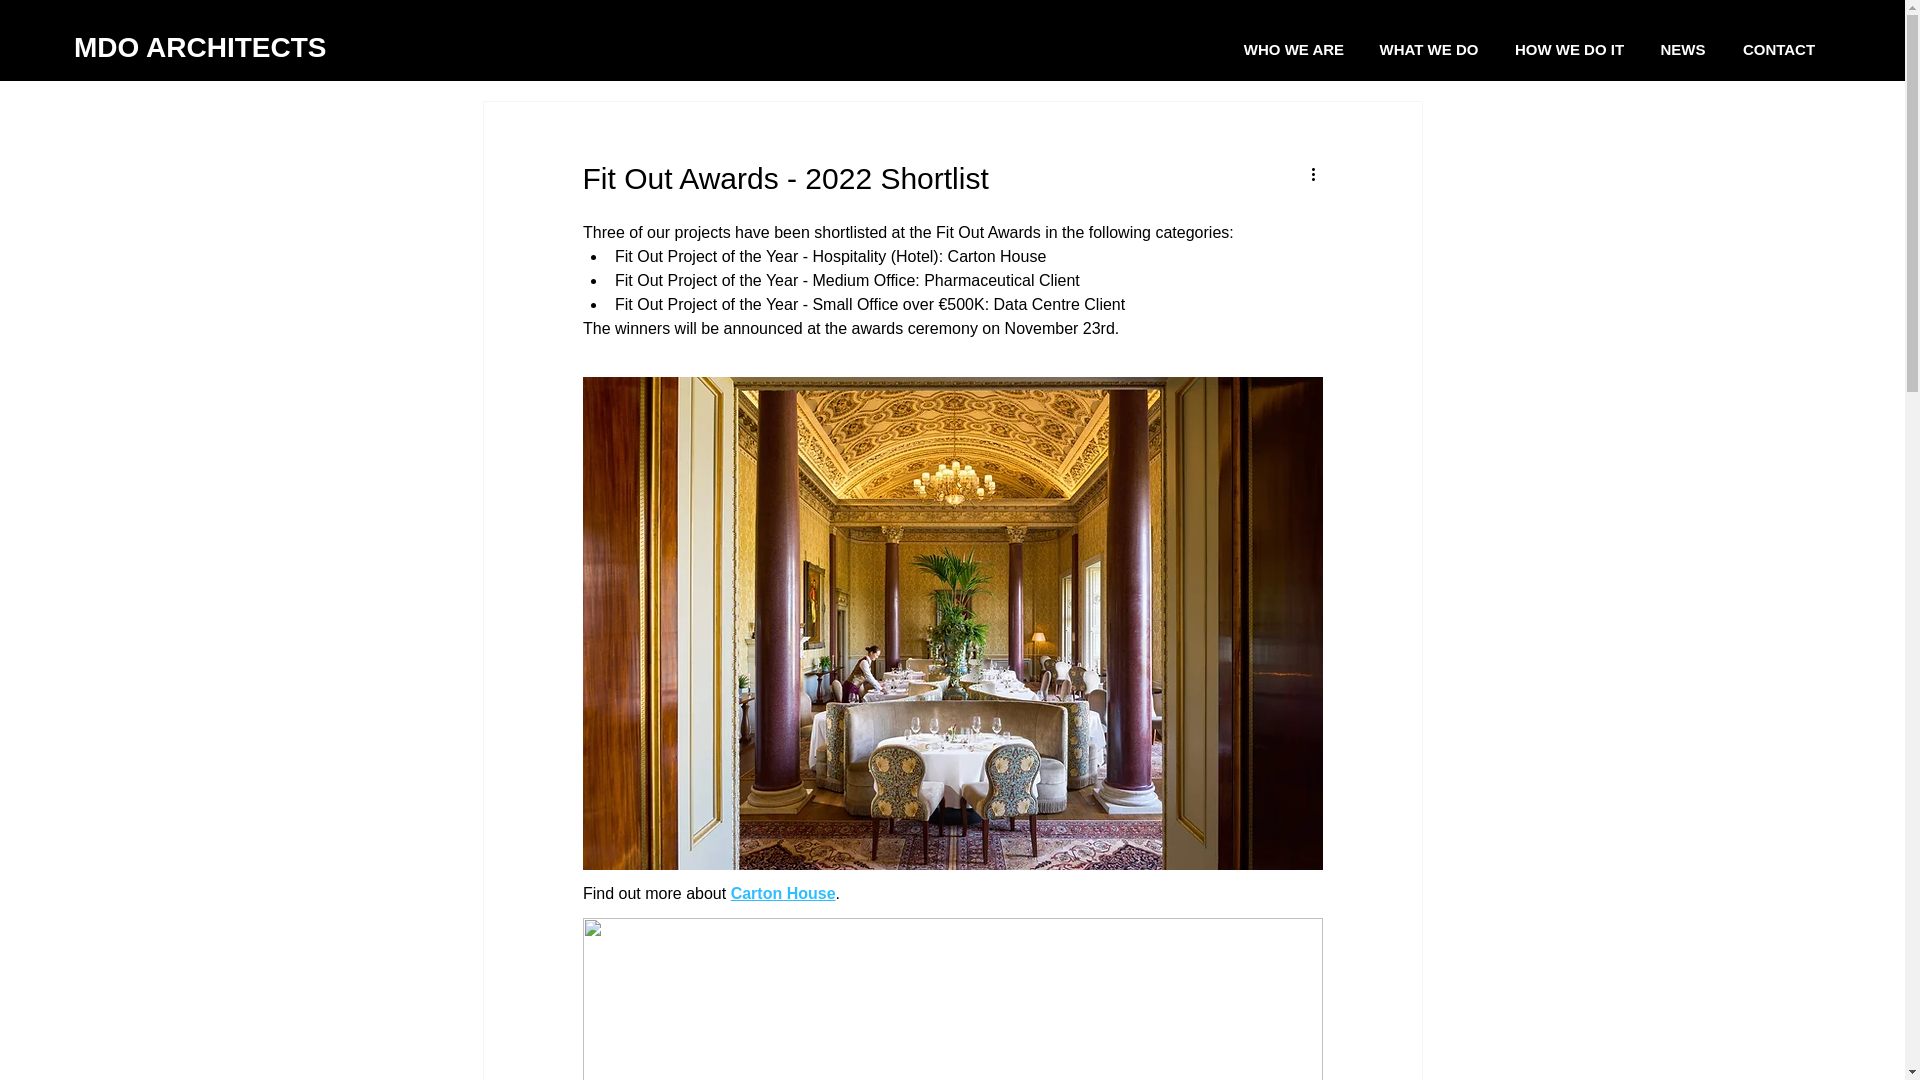 The width and height of the screenshot is (1920, 1080). I want to click on MDO ARCHITECTS, so click(200, 47).